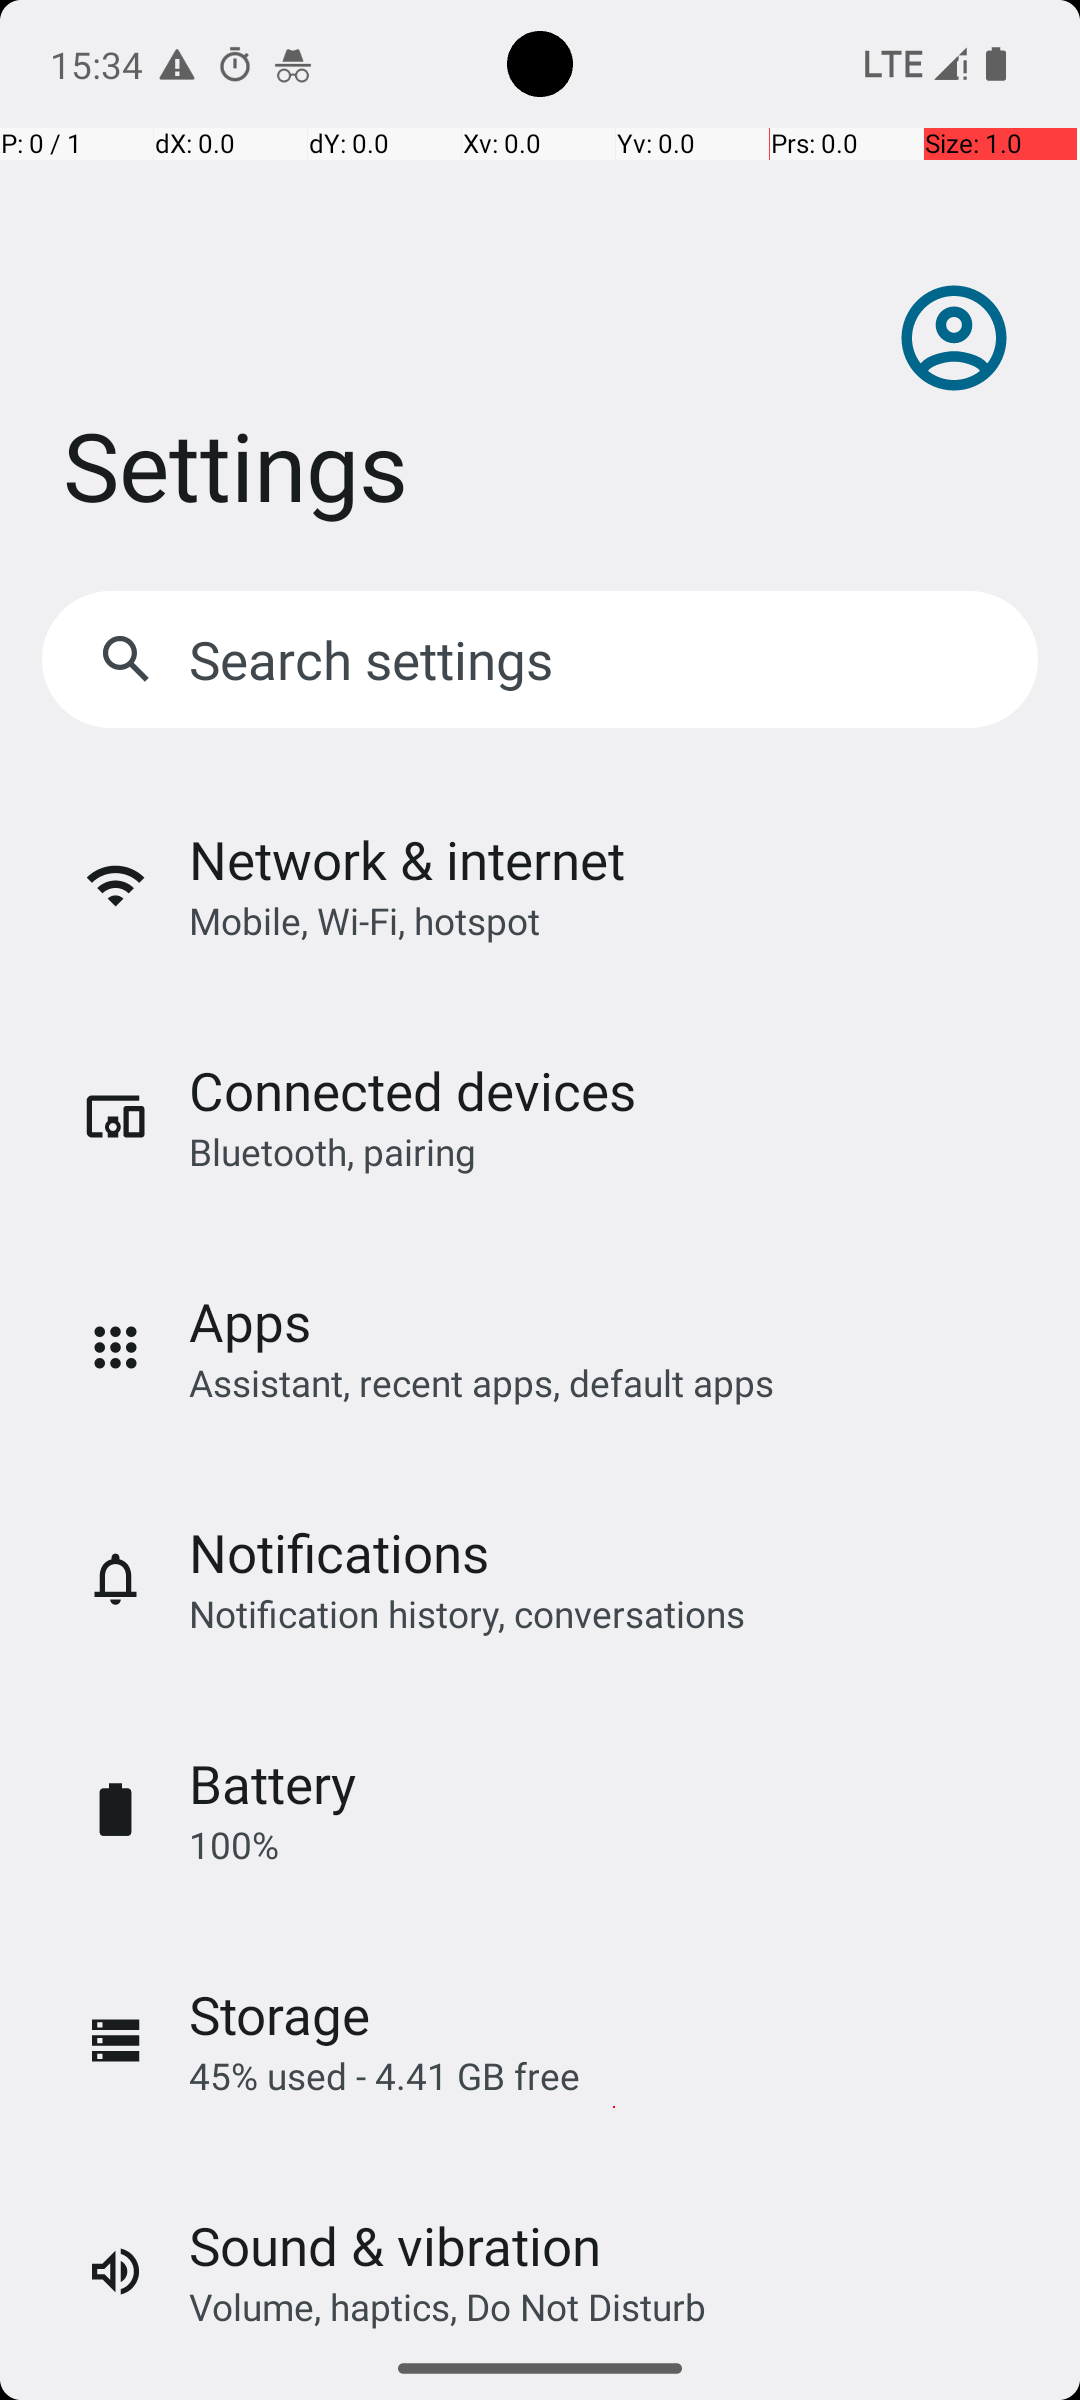 The image size is (1080, 2400). I want to click on Volume, haptics, Do Not Disturb, so click(448, 2306).